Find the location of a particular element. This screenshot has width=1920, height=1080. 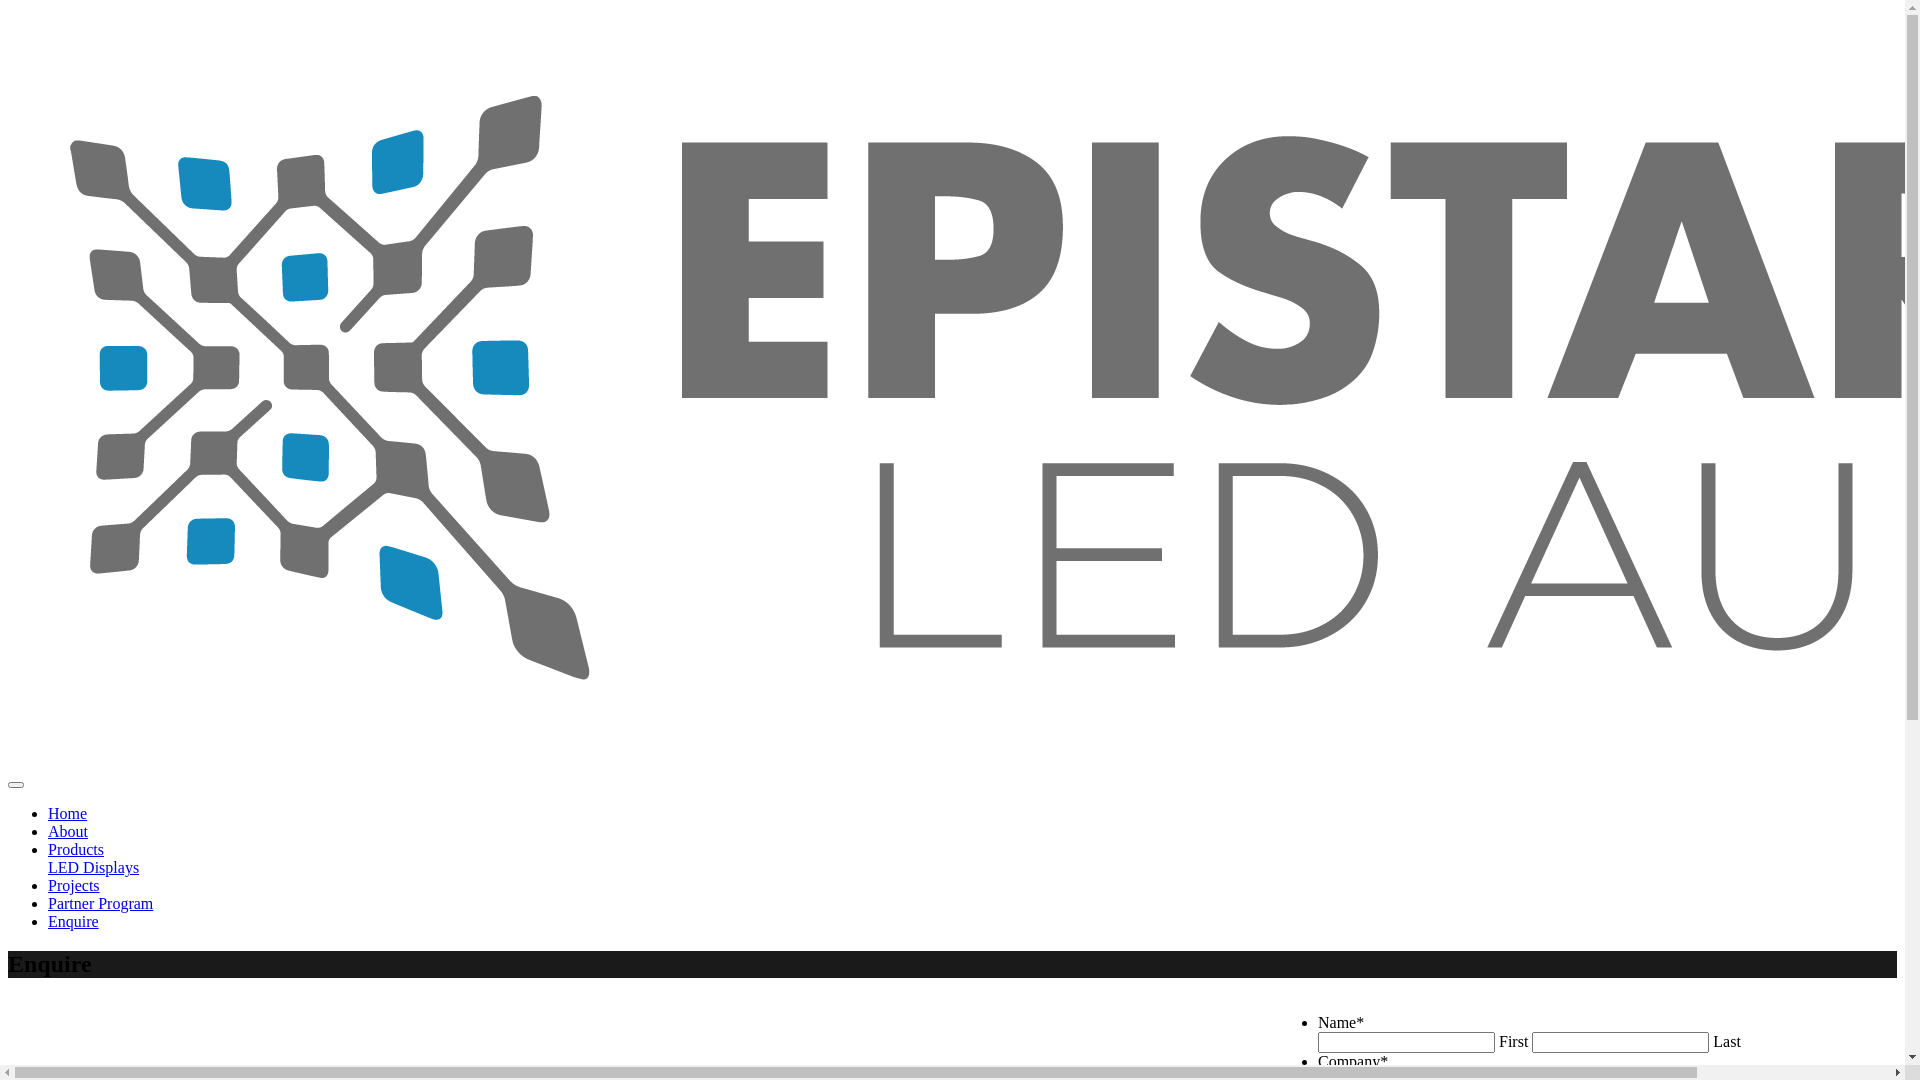

Partner Program is located at coordinates (100, 904).